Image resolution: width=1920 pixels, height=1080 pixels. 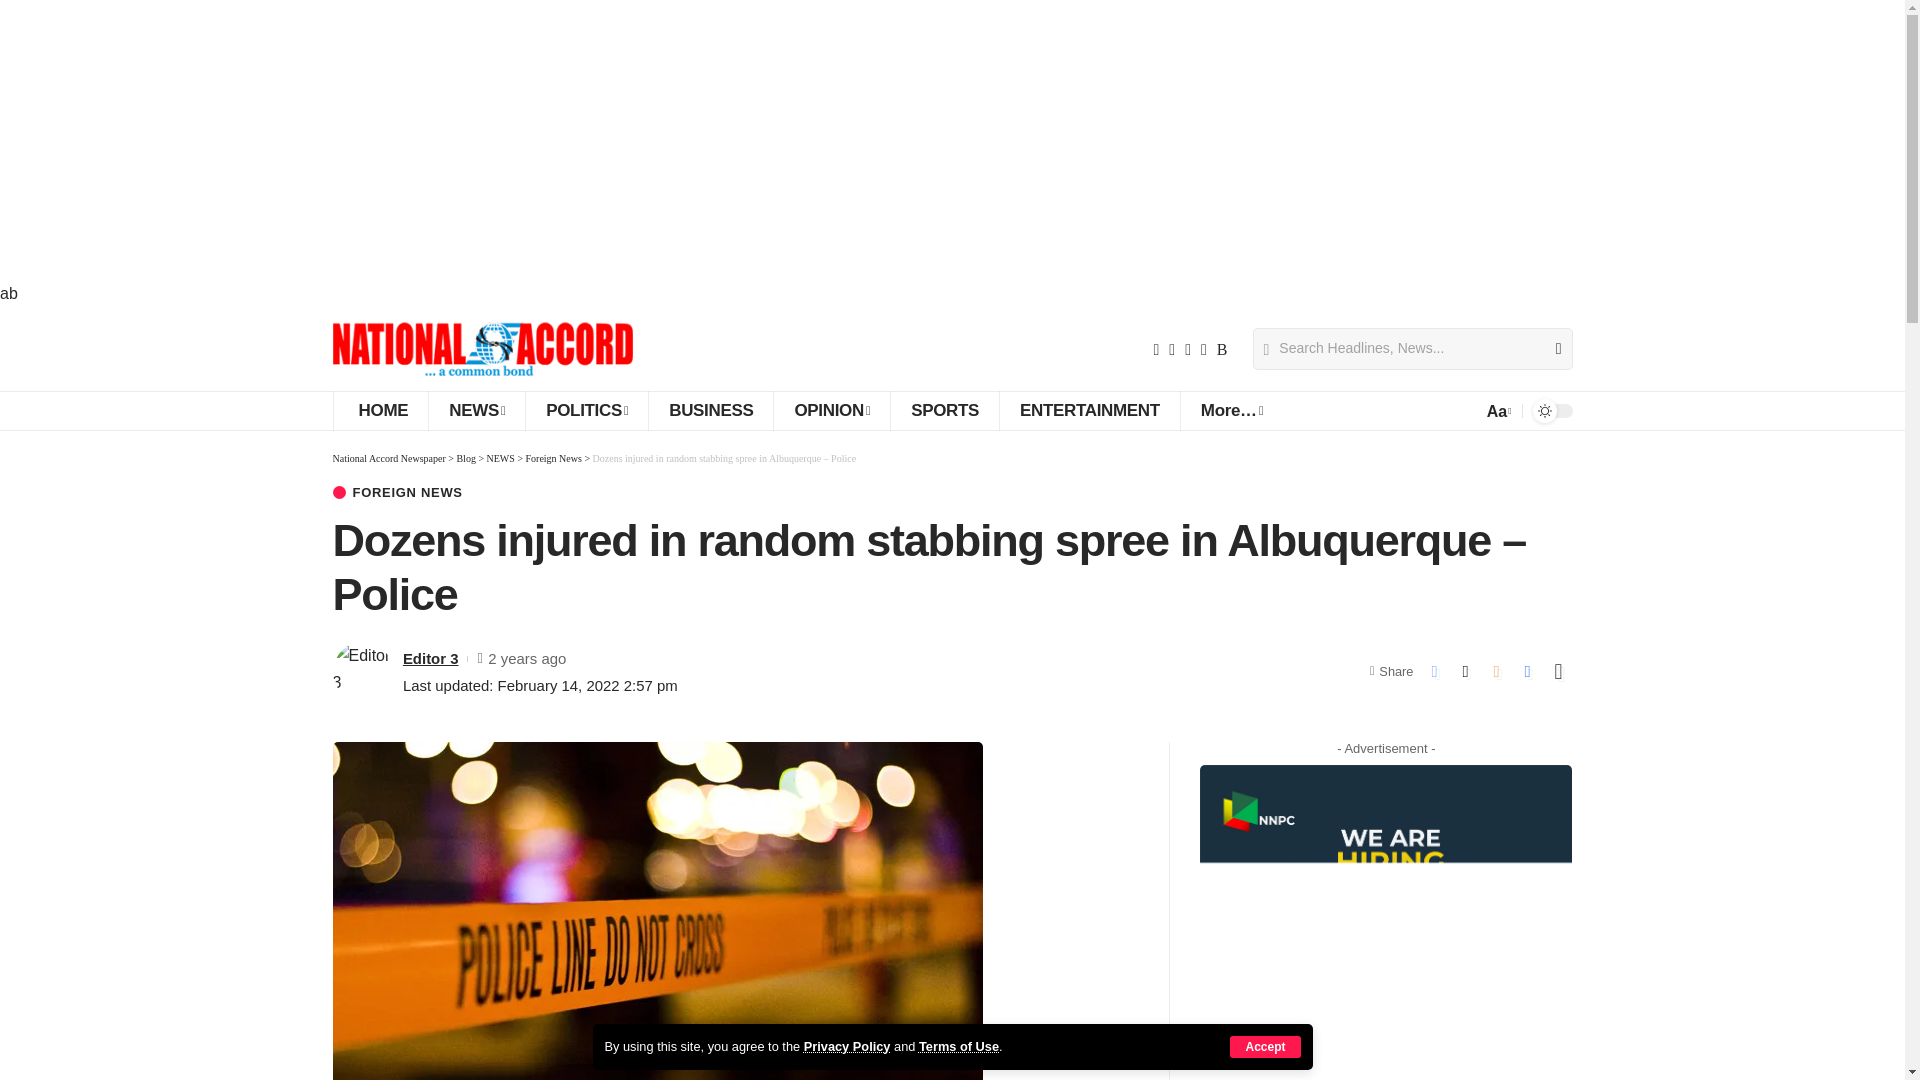 I want to click on NEWS, so click(x=476, y=410).